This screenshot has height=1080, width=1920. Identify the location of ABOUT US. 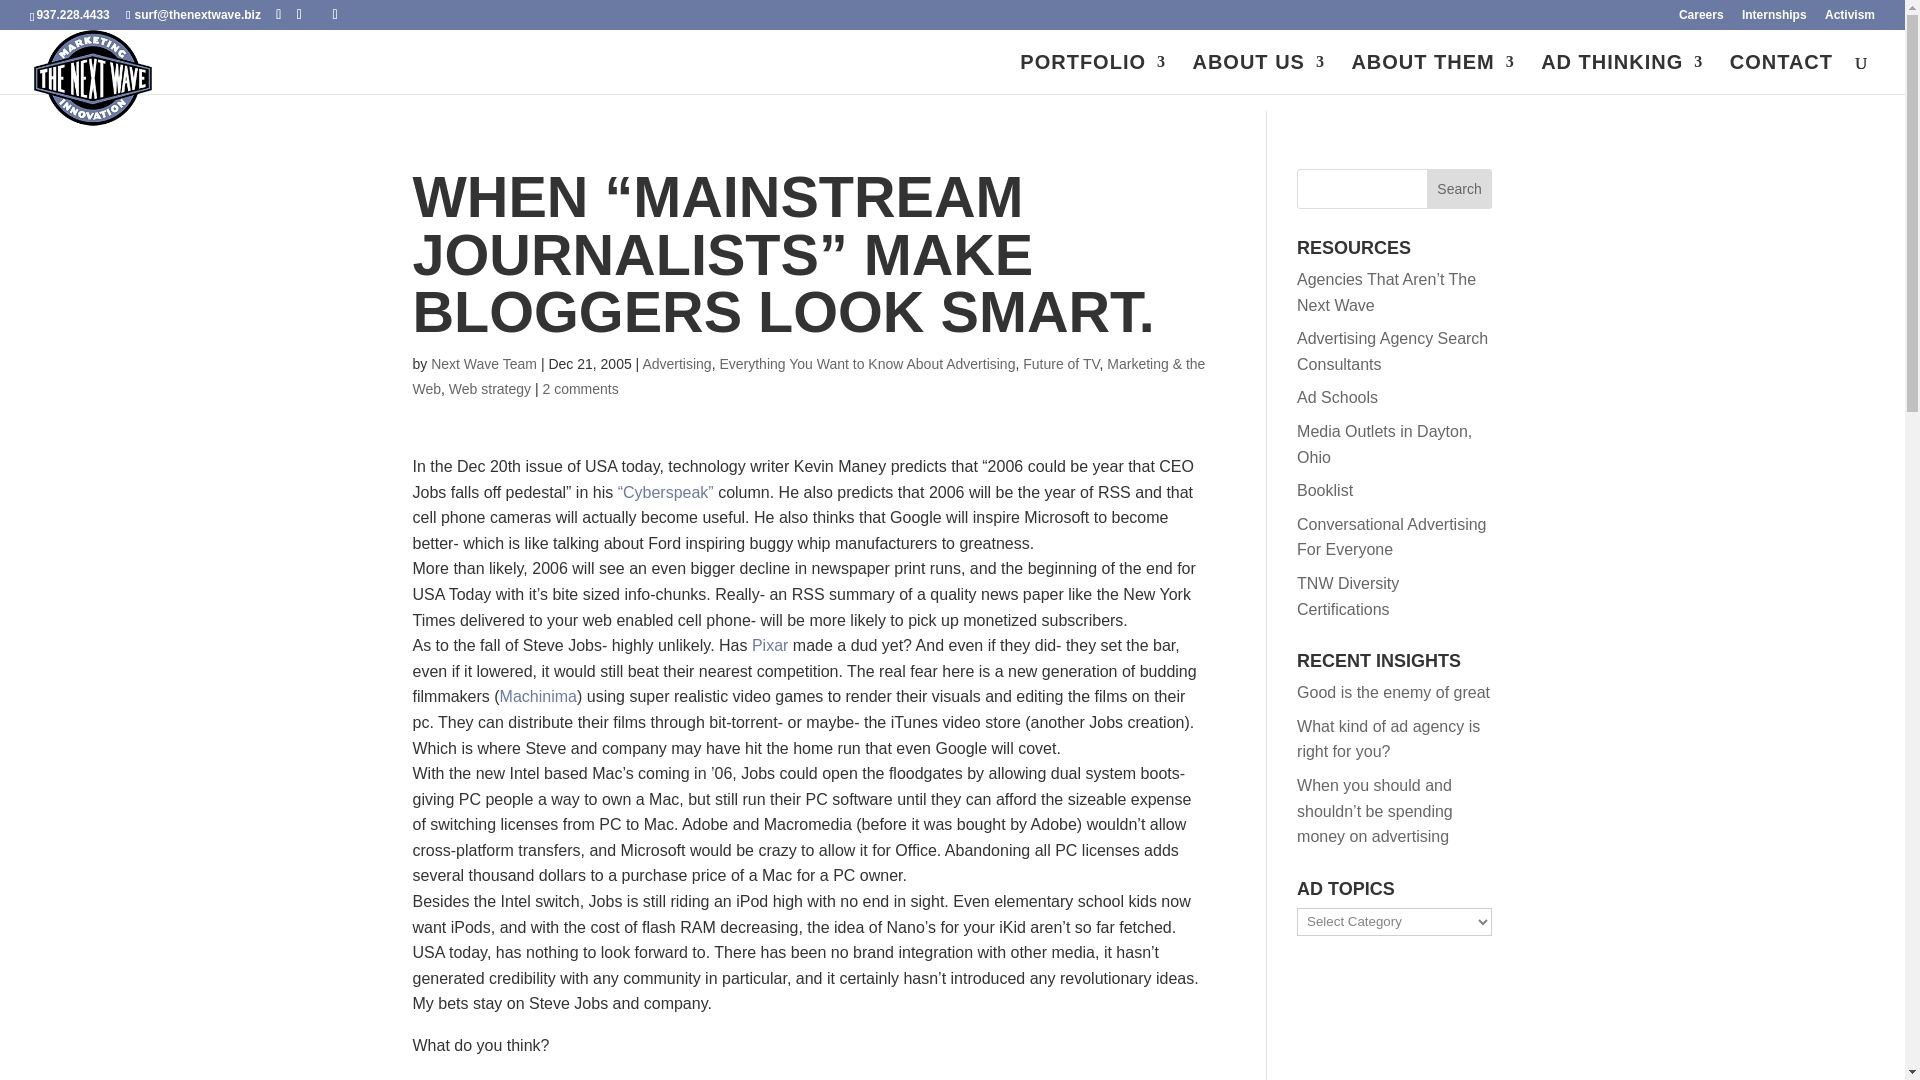
(1258, 74).